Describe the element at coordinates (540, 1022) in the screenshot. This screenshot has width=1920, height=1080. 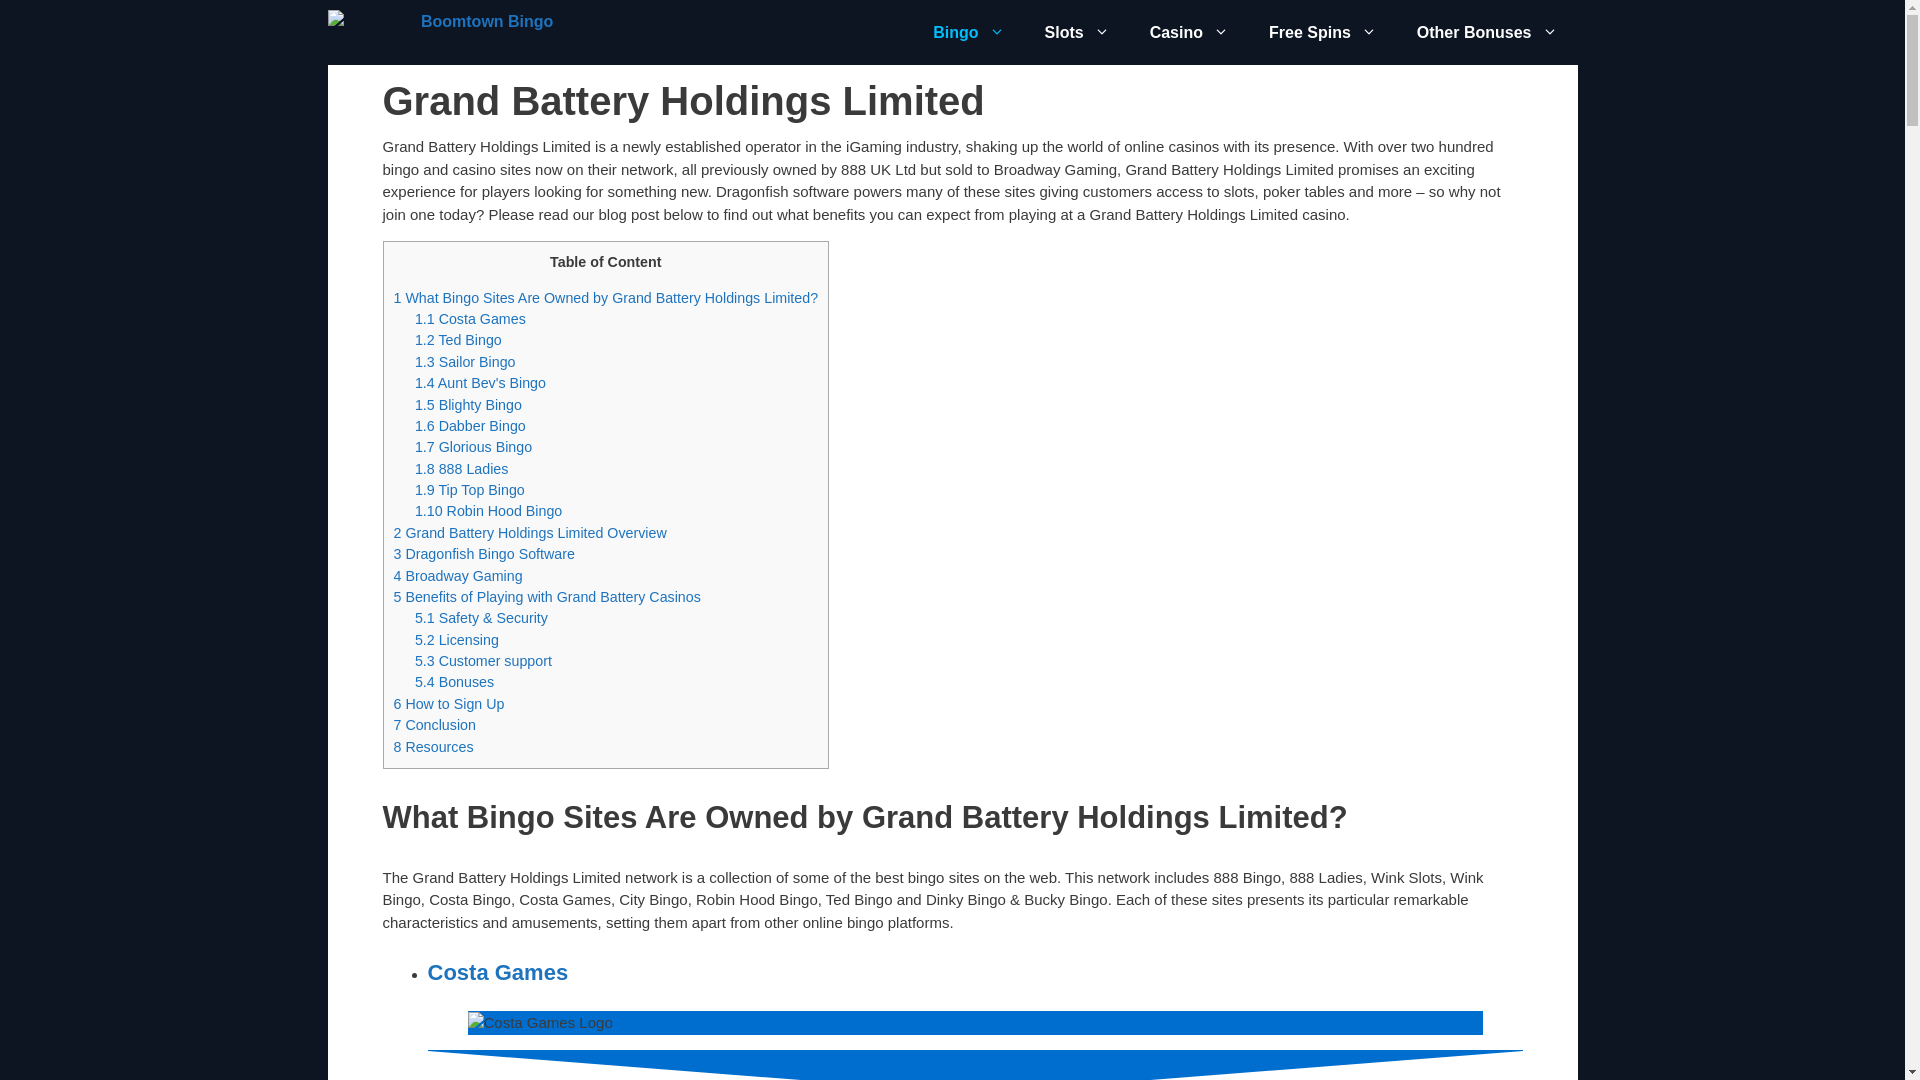
I see `Costa-Games` at that location.